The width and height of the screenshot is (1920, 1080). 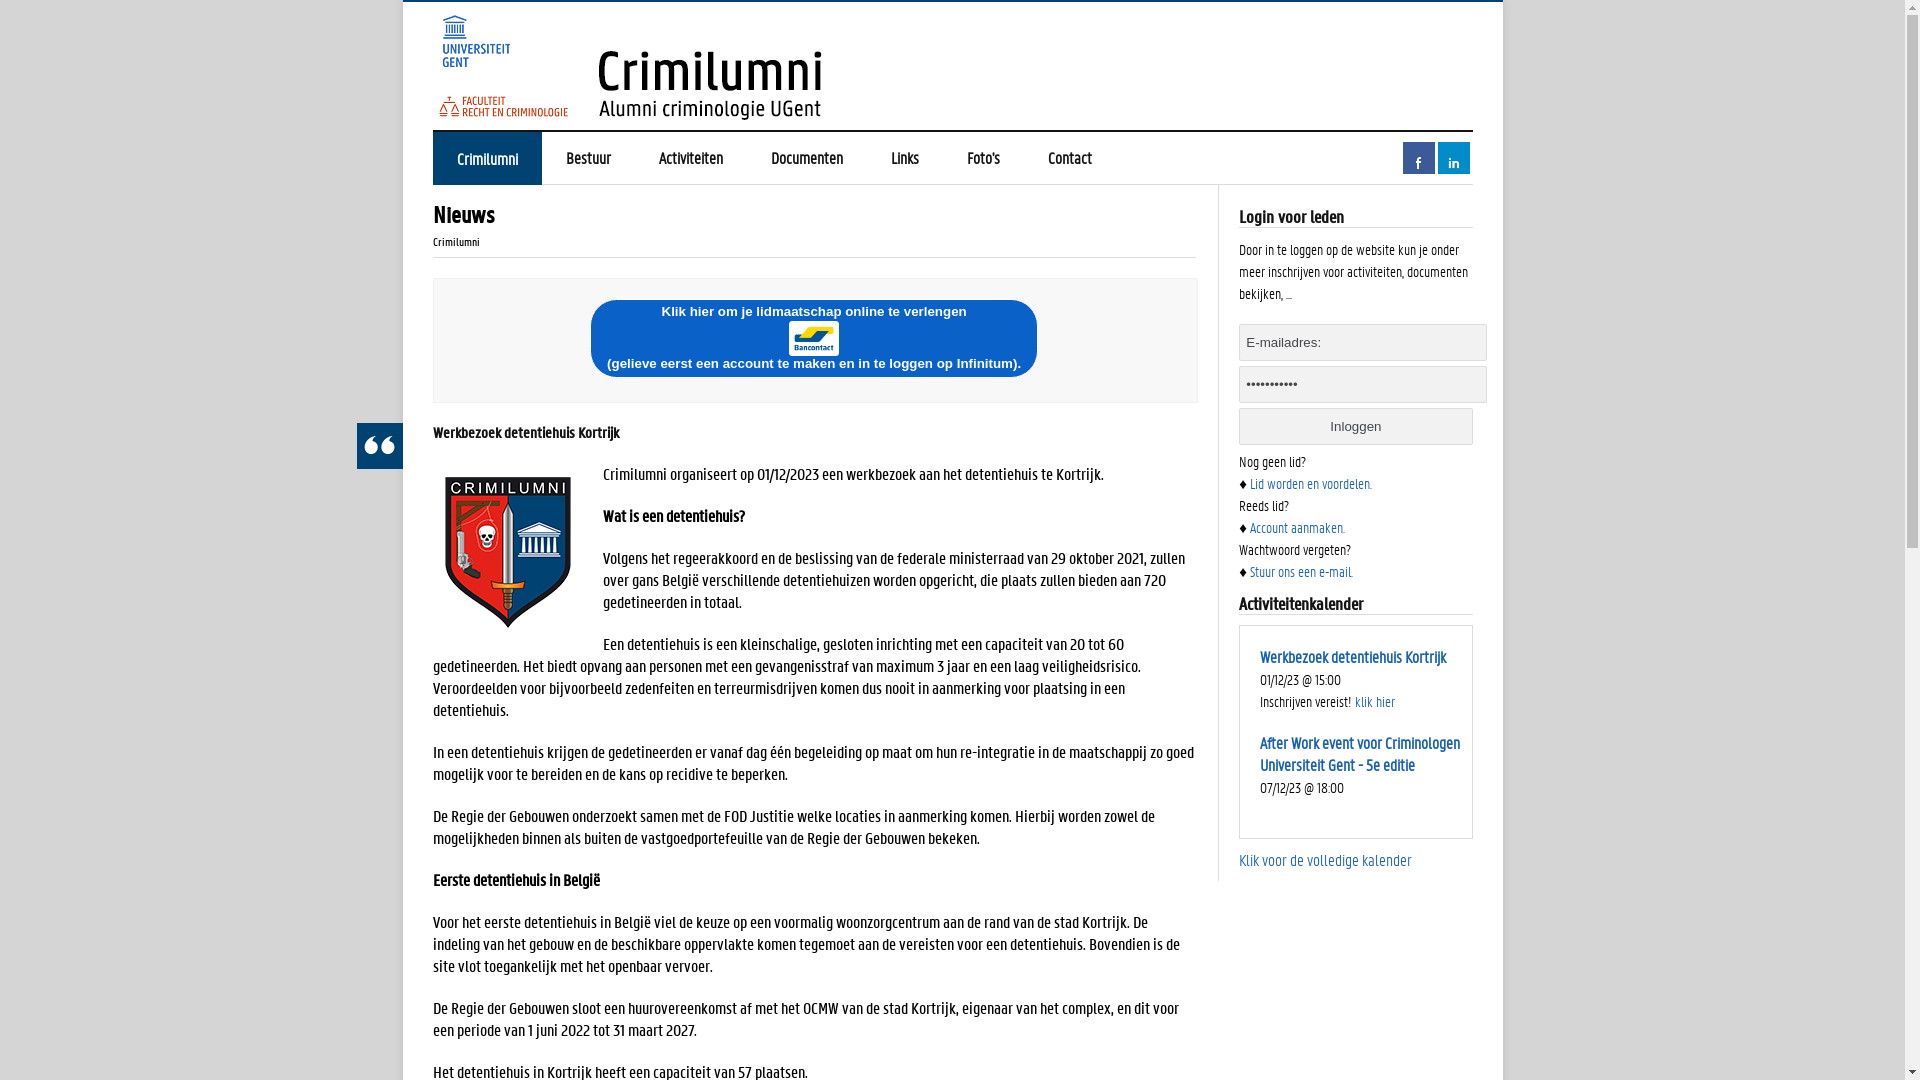 What do you see at coordinates (1298, 527) in the screenshot?
I see `Account aanmaken.` at bounding box center [1298, 527].